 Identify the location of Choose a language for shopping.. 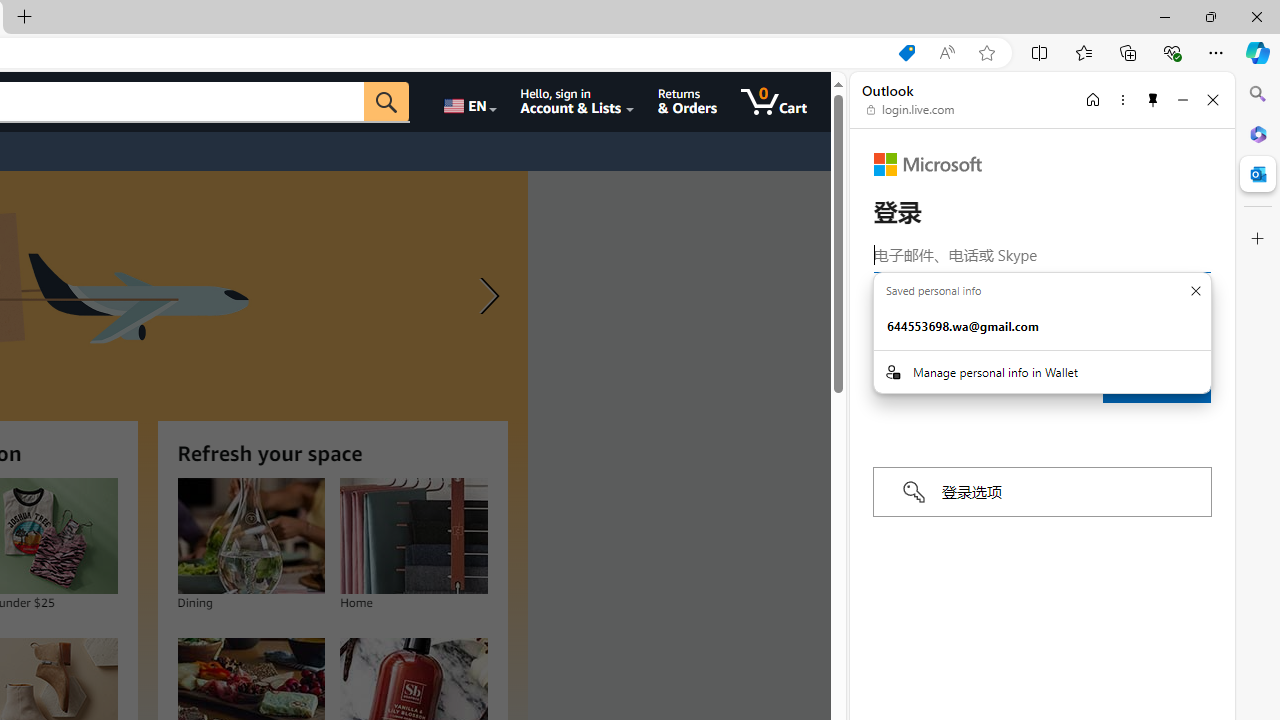
(468, 102).